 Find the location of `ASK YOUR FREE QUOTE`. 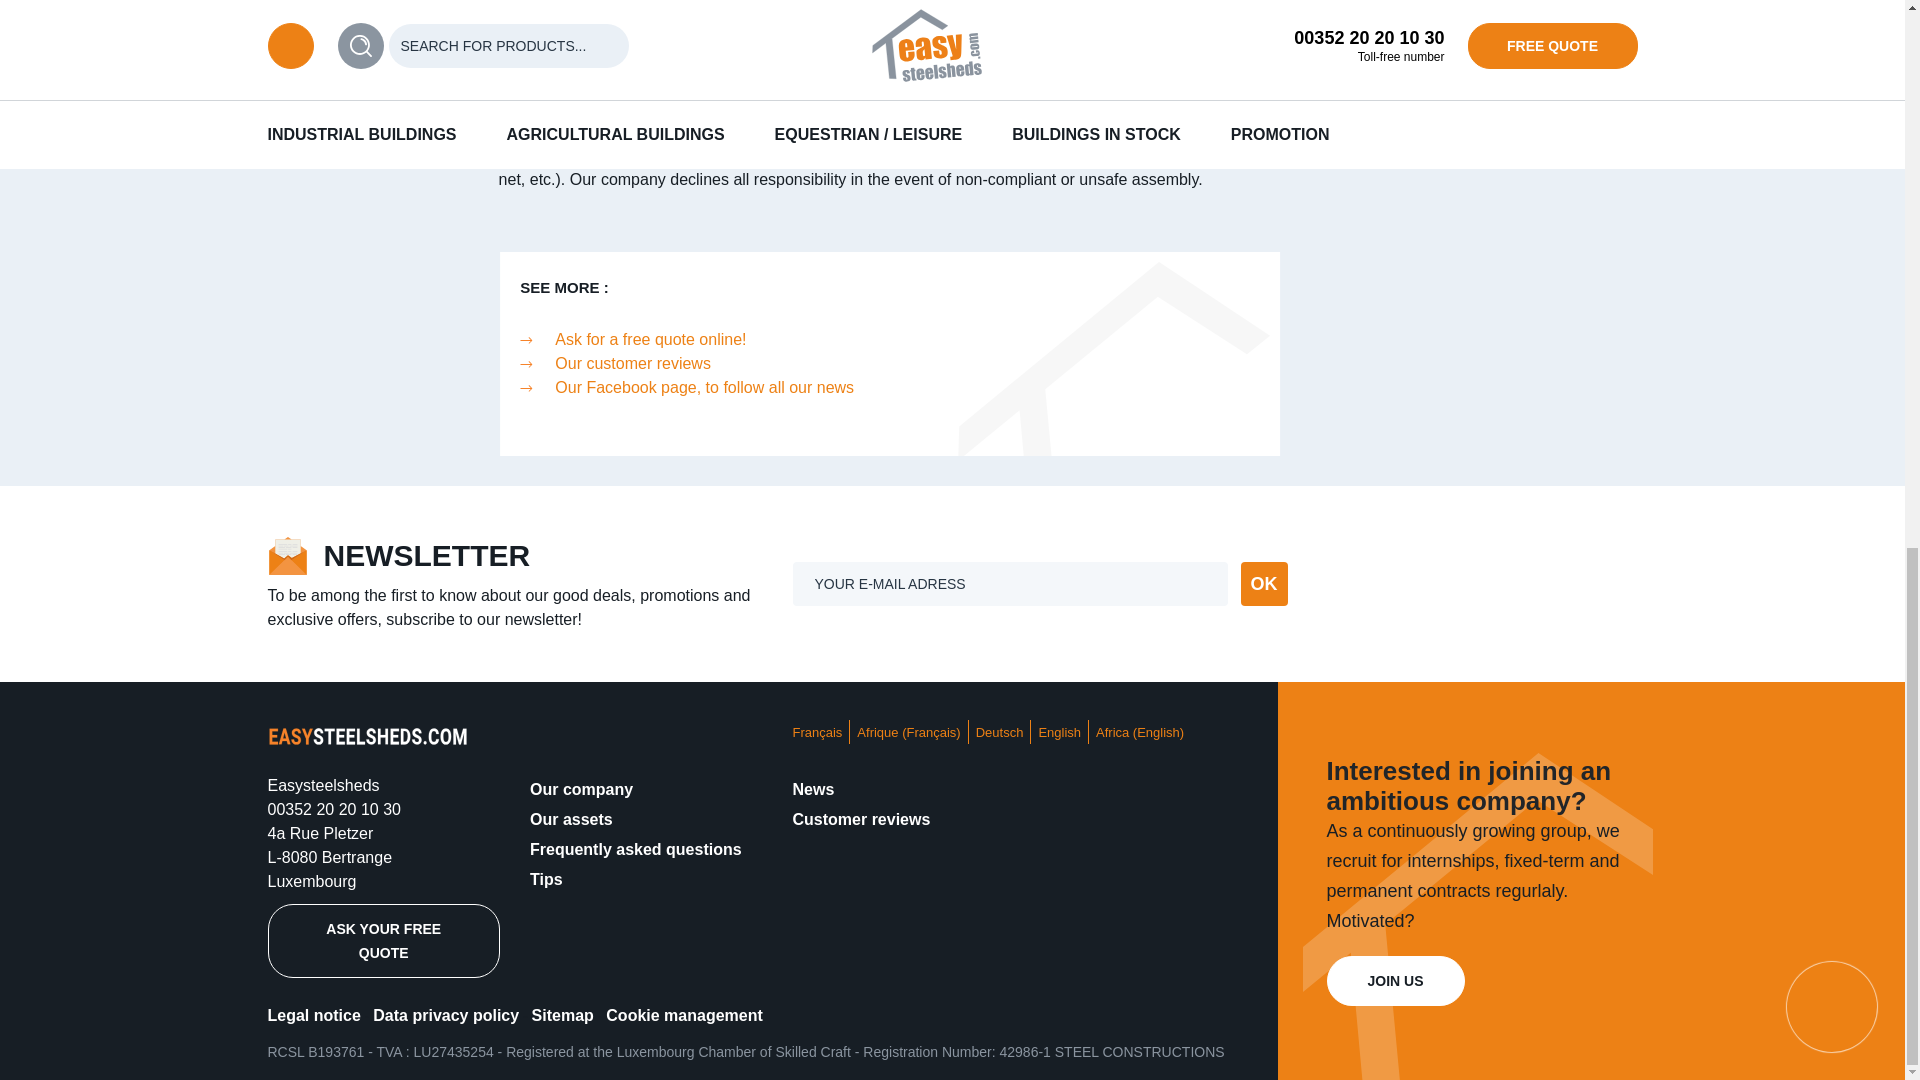

ASK YOUR FREE QUOTE is located at coordinates (384, 940).